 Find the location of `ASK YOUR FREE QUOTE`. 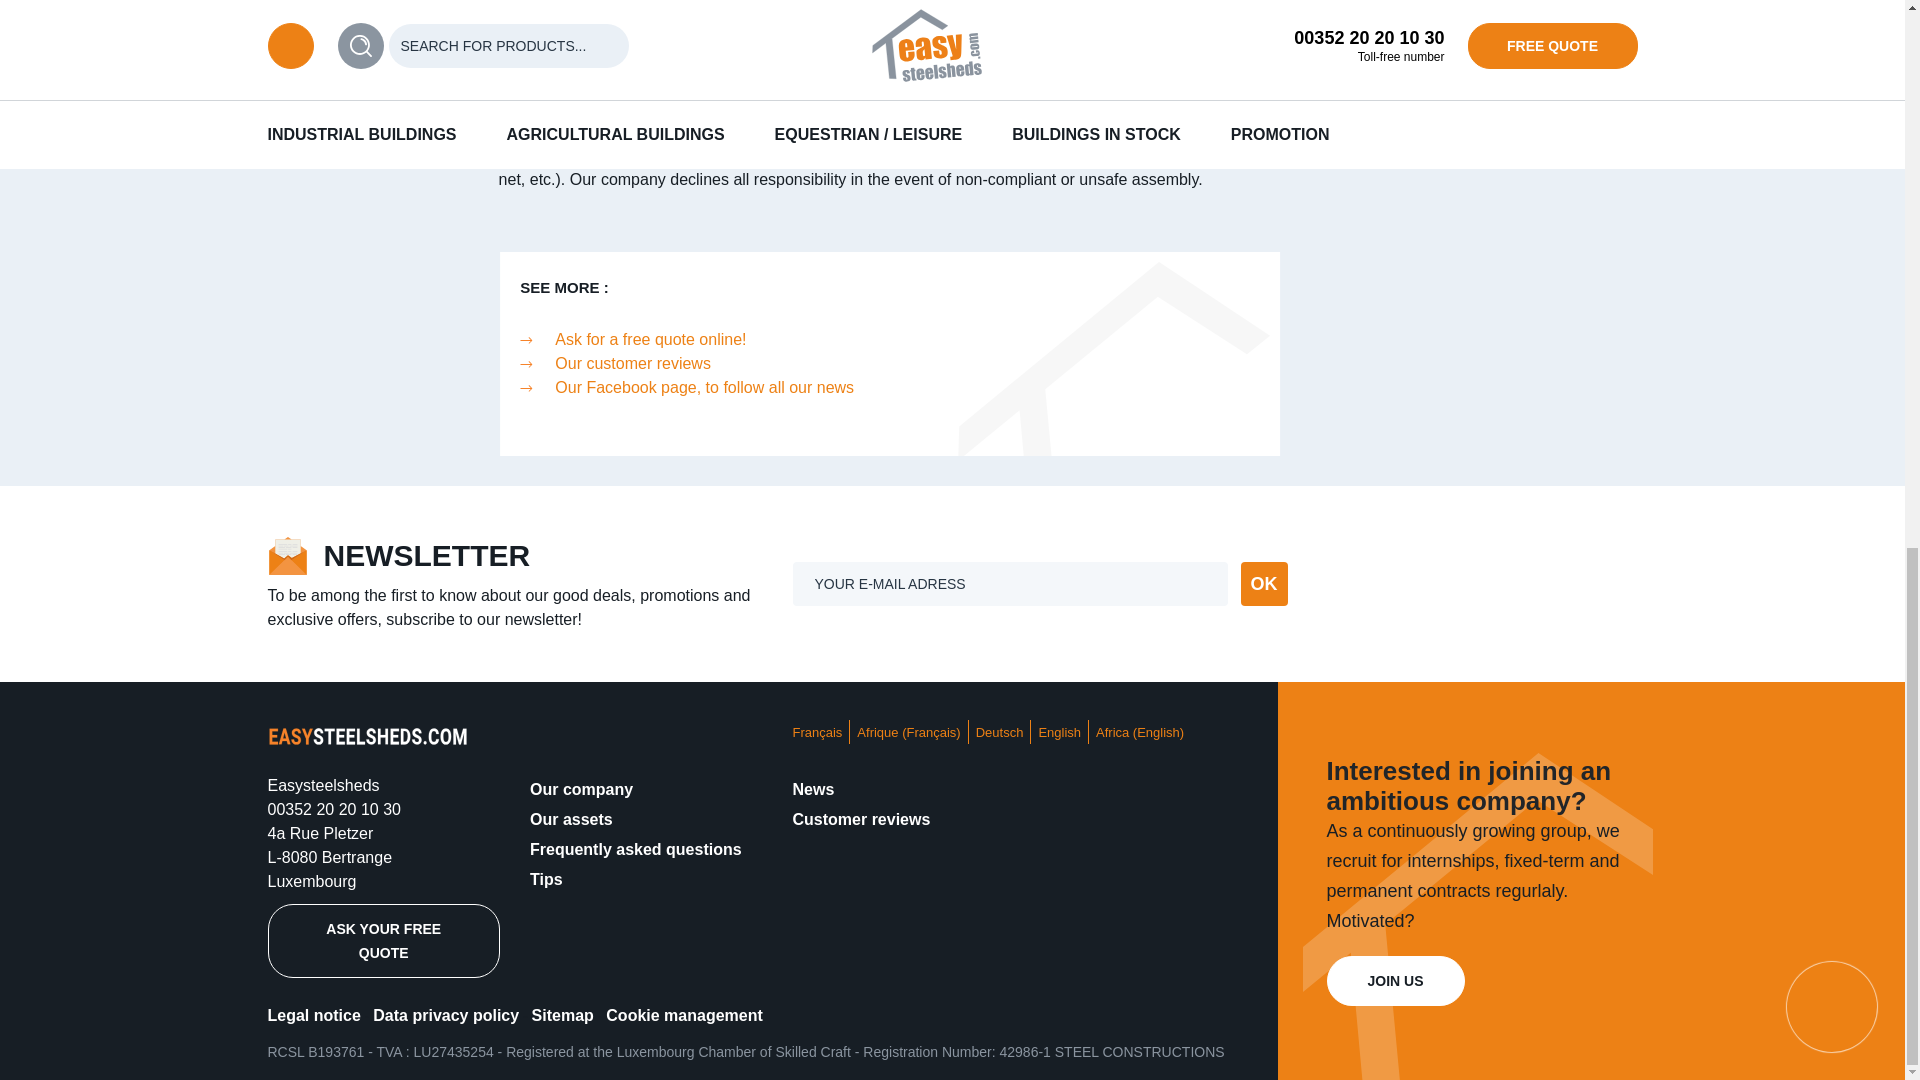

ASK YOUR FREE QUOTE is located at coordinates (384, 940).